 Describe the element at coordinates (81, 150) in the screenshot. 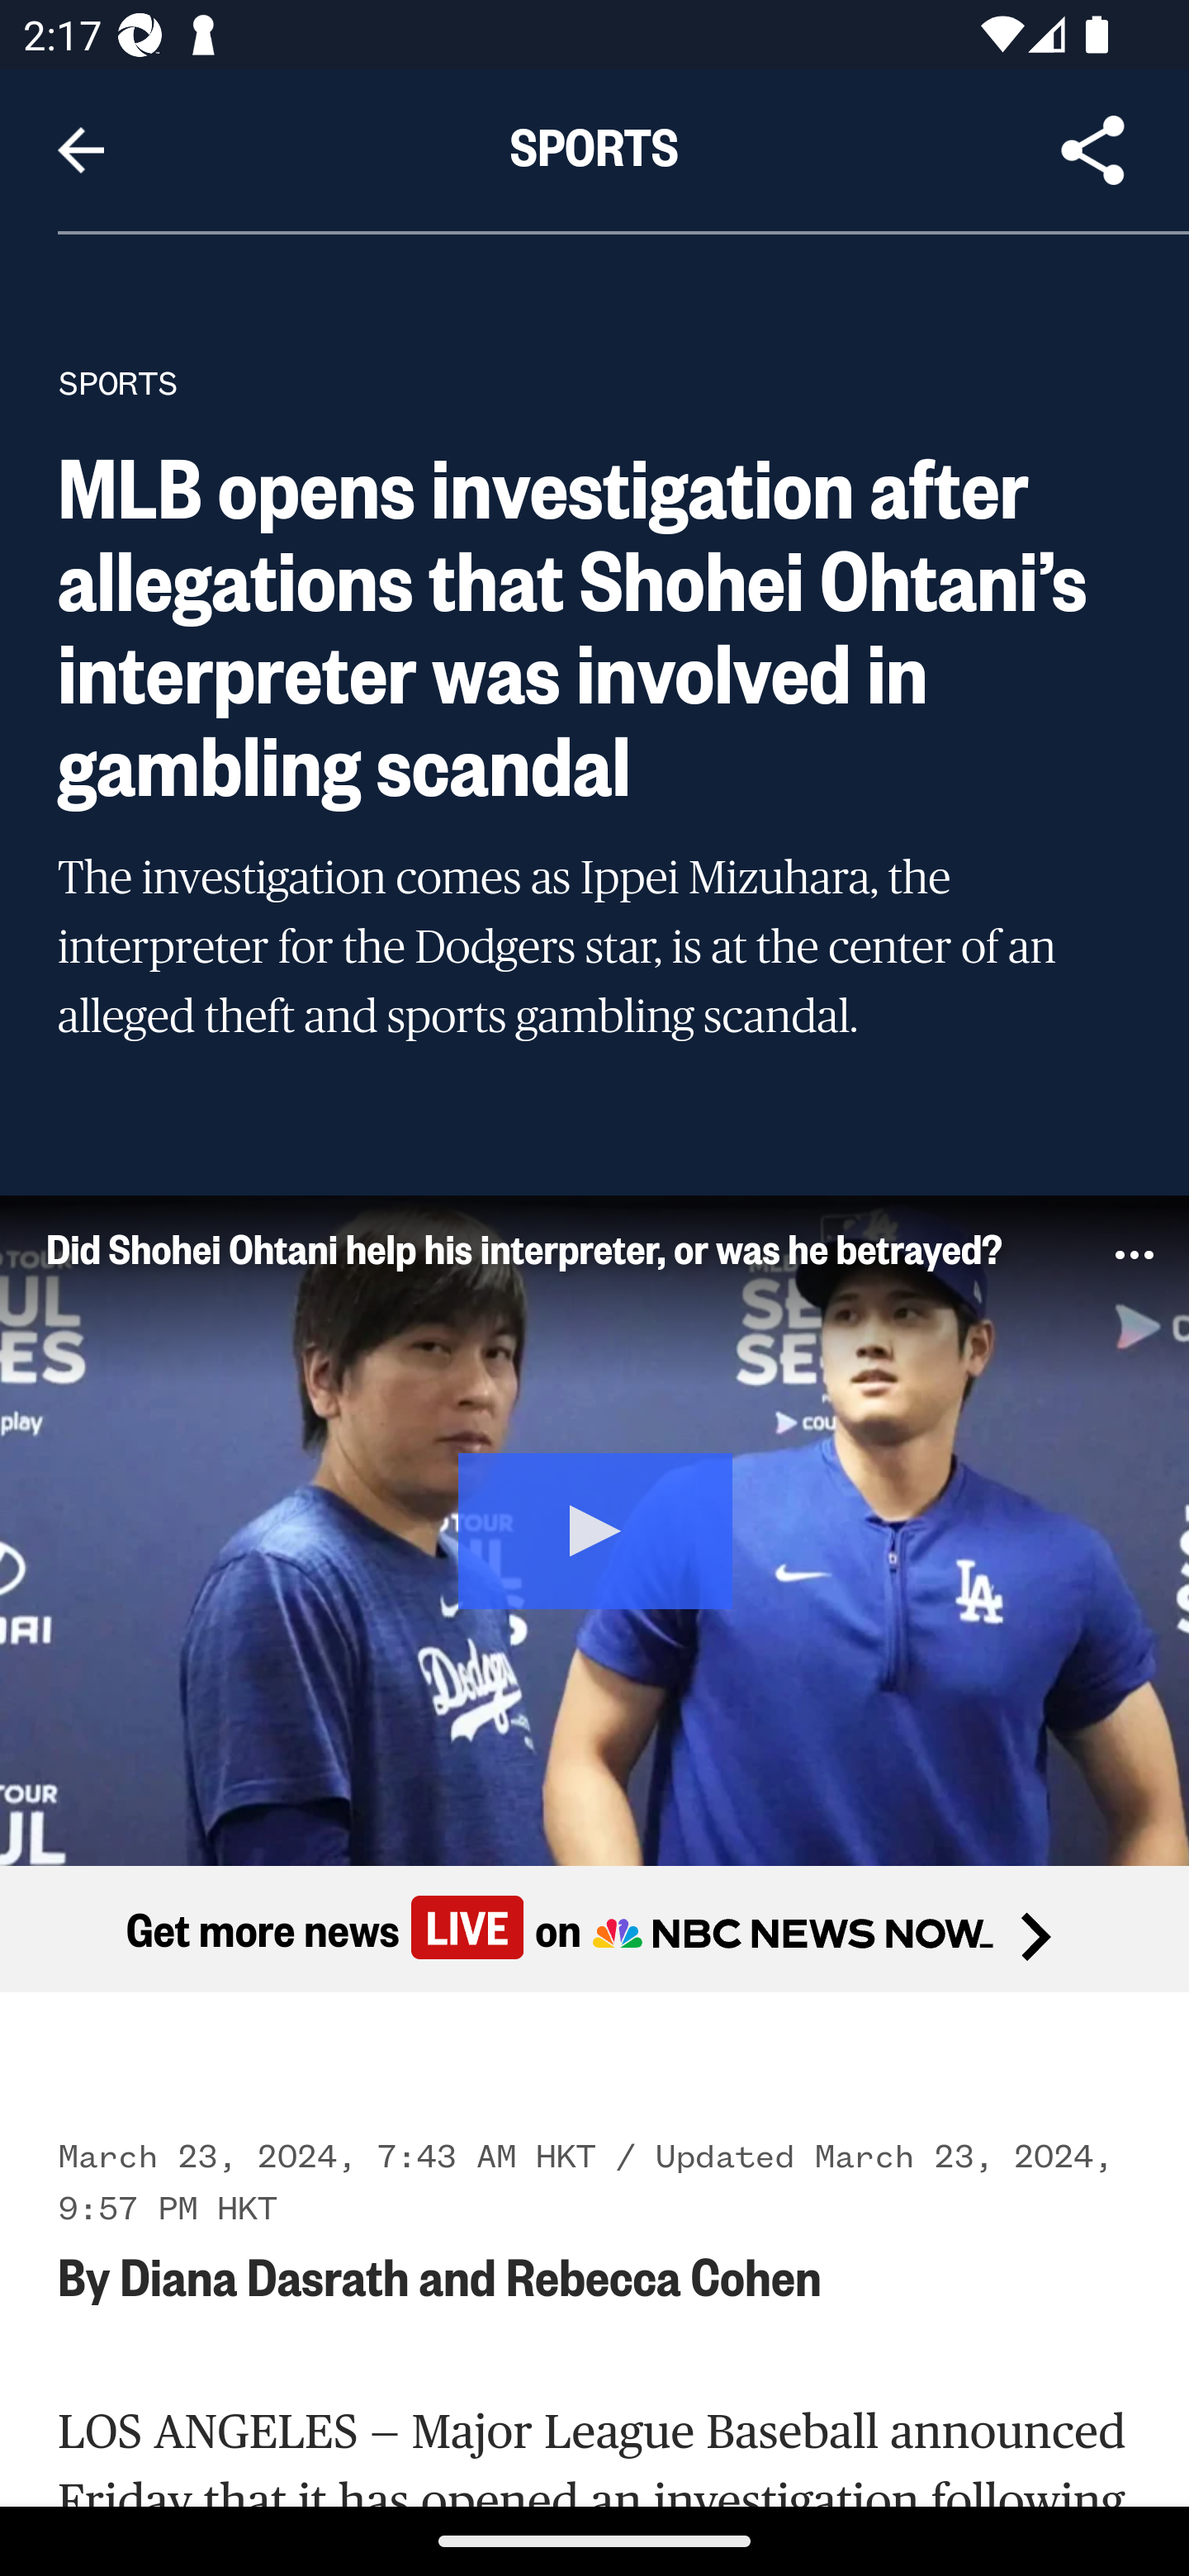

I see `Navigate up` at that location.